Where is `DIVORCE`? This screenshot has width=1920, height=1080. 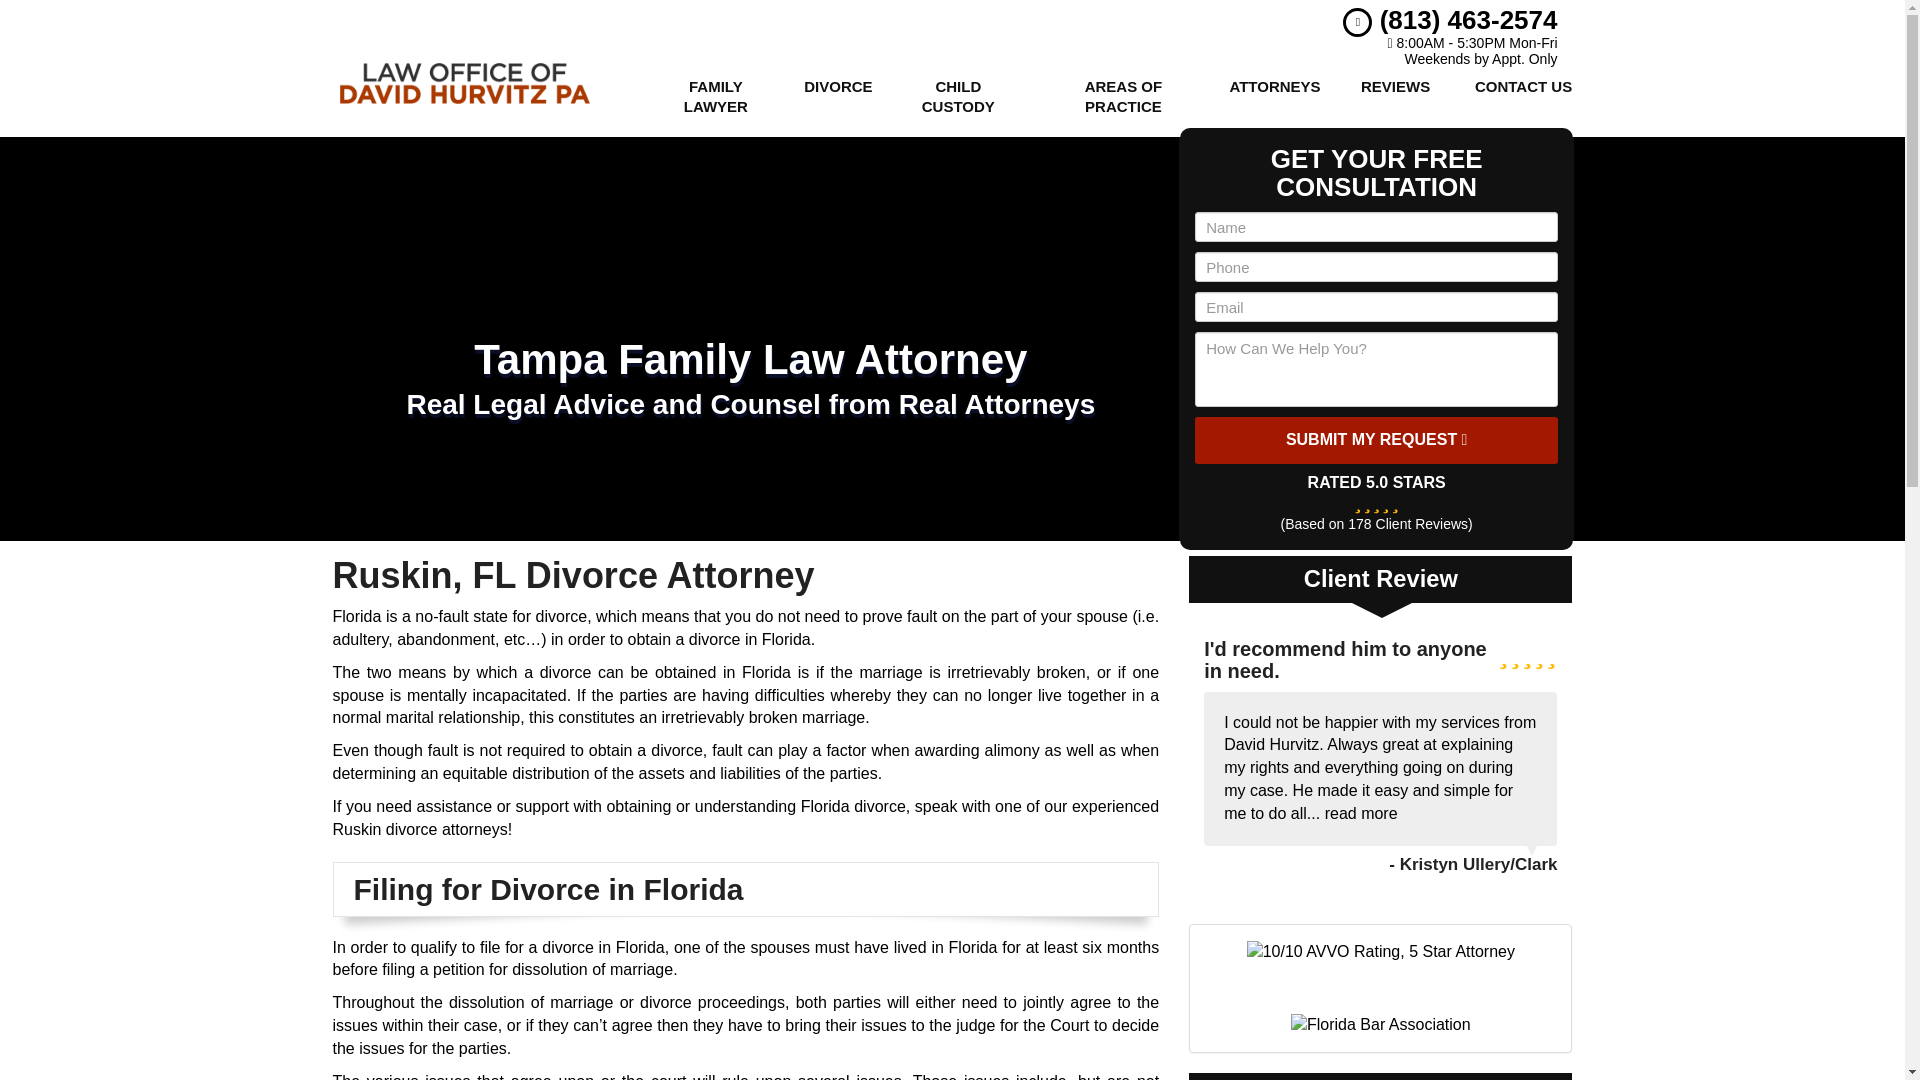
DIVORCE is located at coordinates (836, 96).